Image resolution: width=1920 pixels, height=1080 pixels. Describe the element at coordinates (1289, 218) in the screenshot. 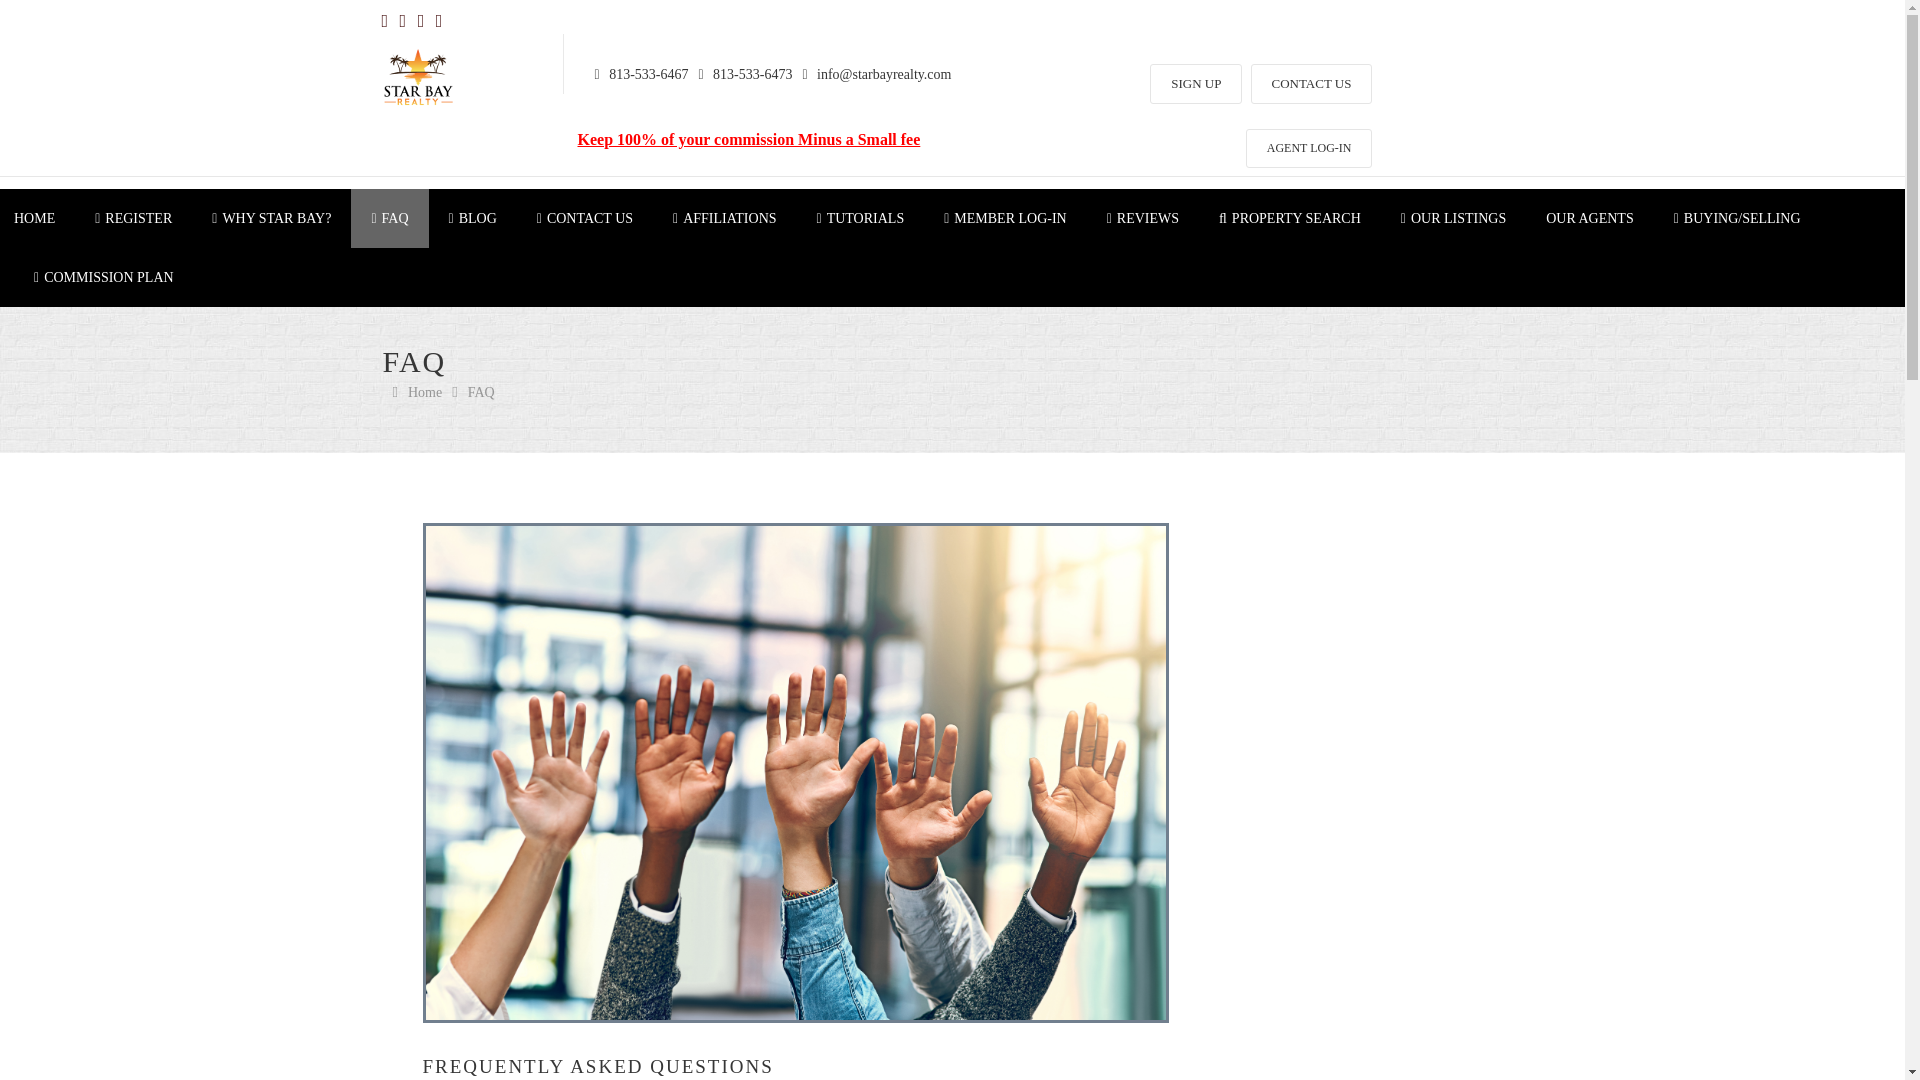

I see `PROPERTY SEARCH` at that location.